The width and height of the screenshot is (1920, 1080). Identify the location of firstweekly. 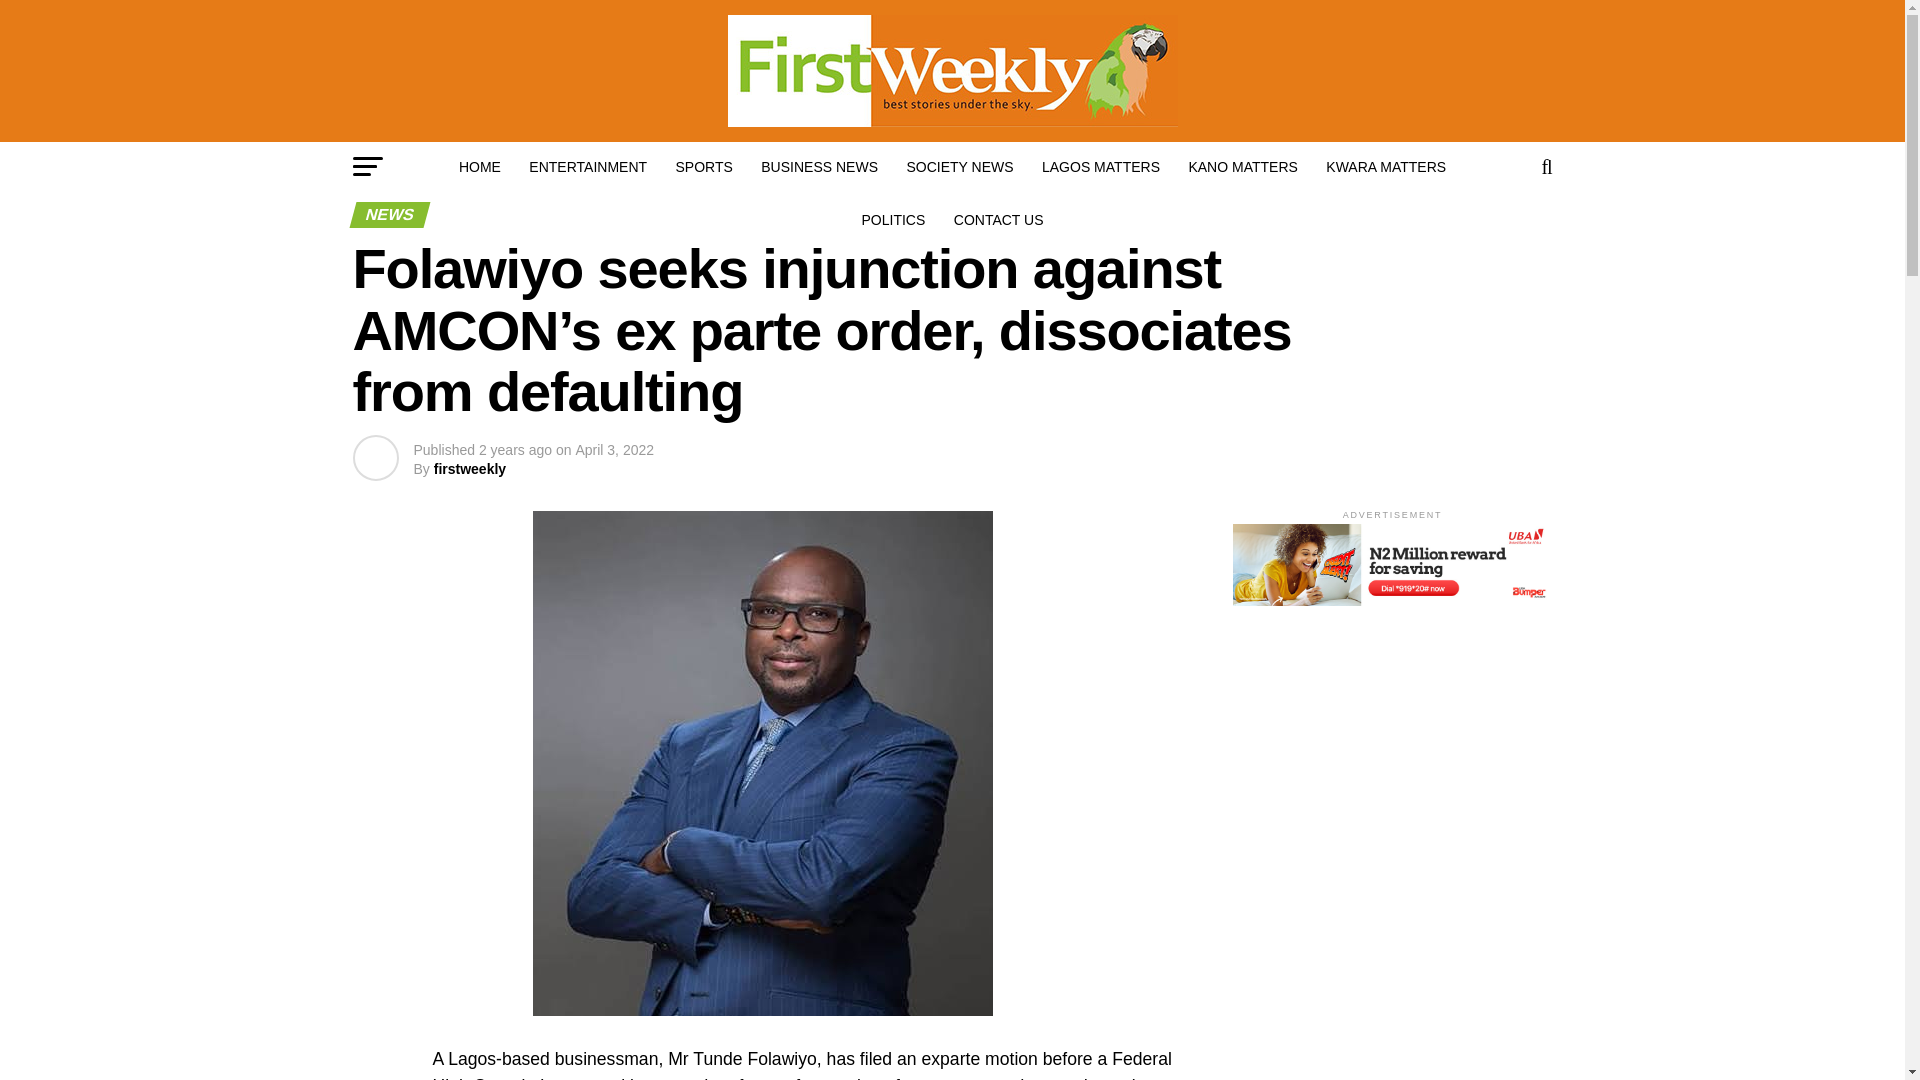
(470, 469).